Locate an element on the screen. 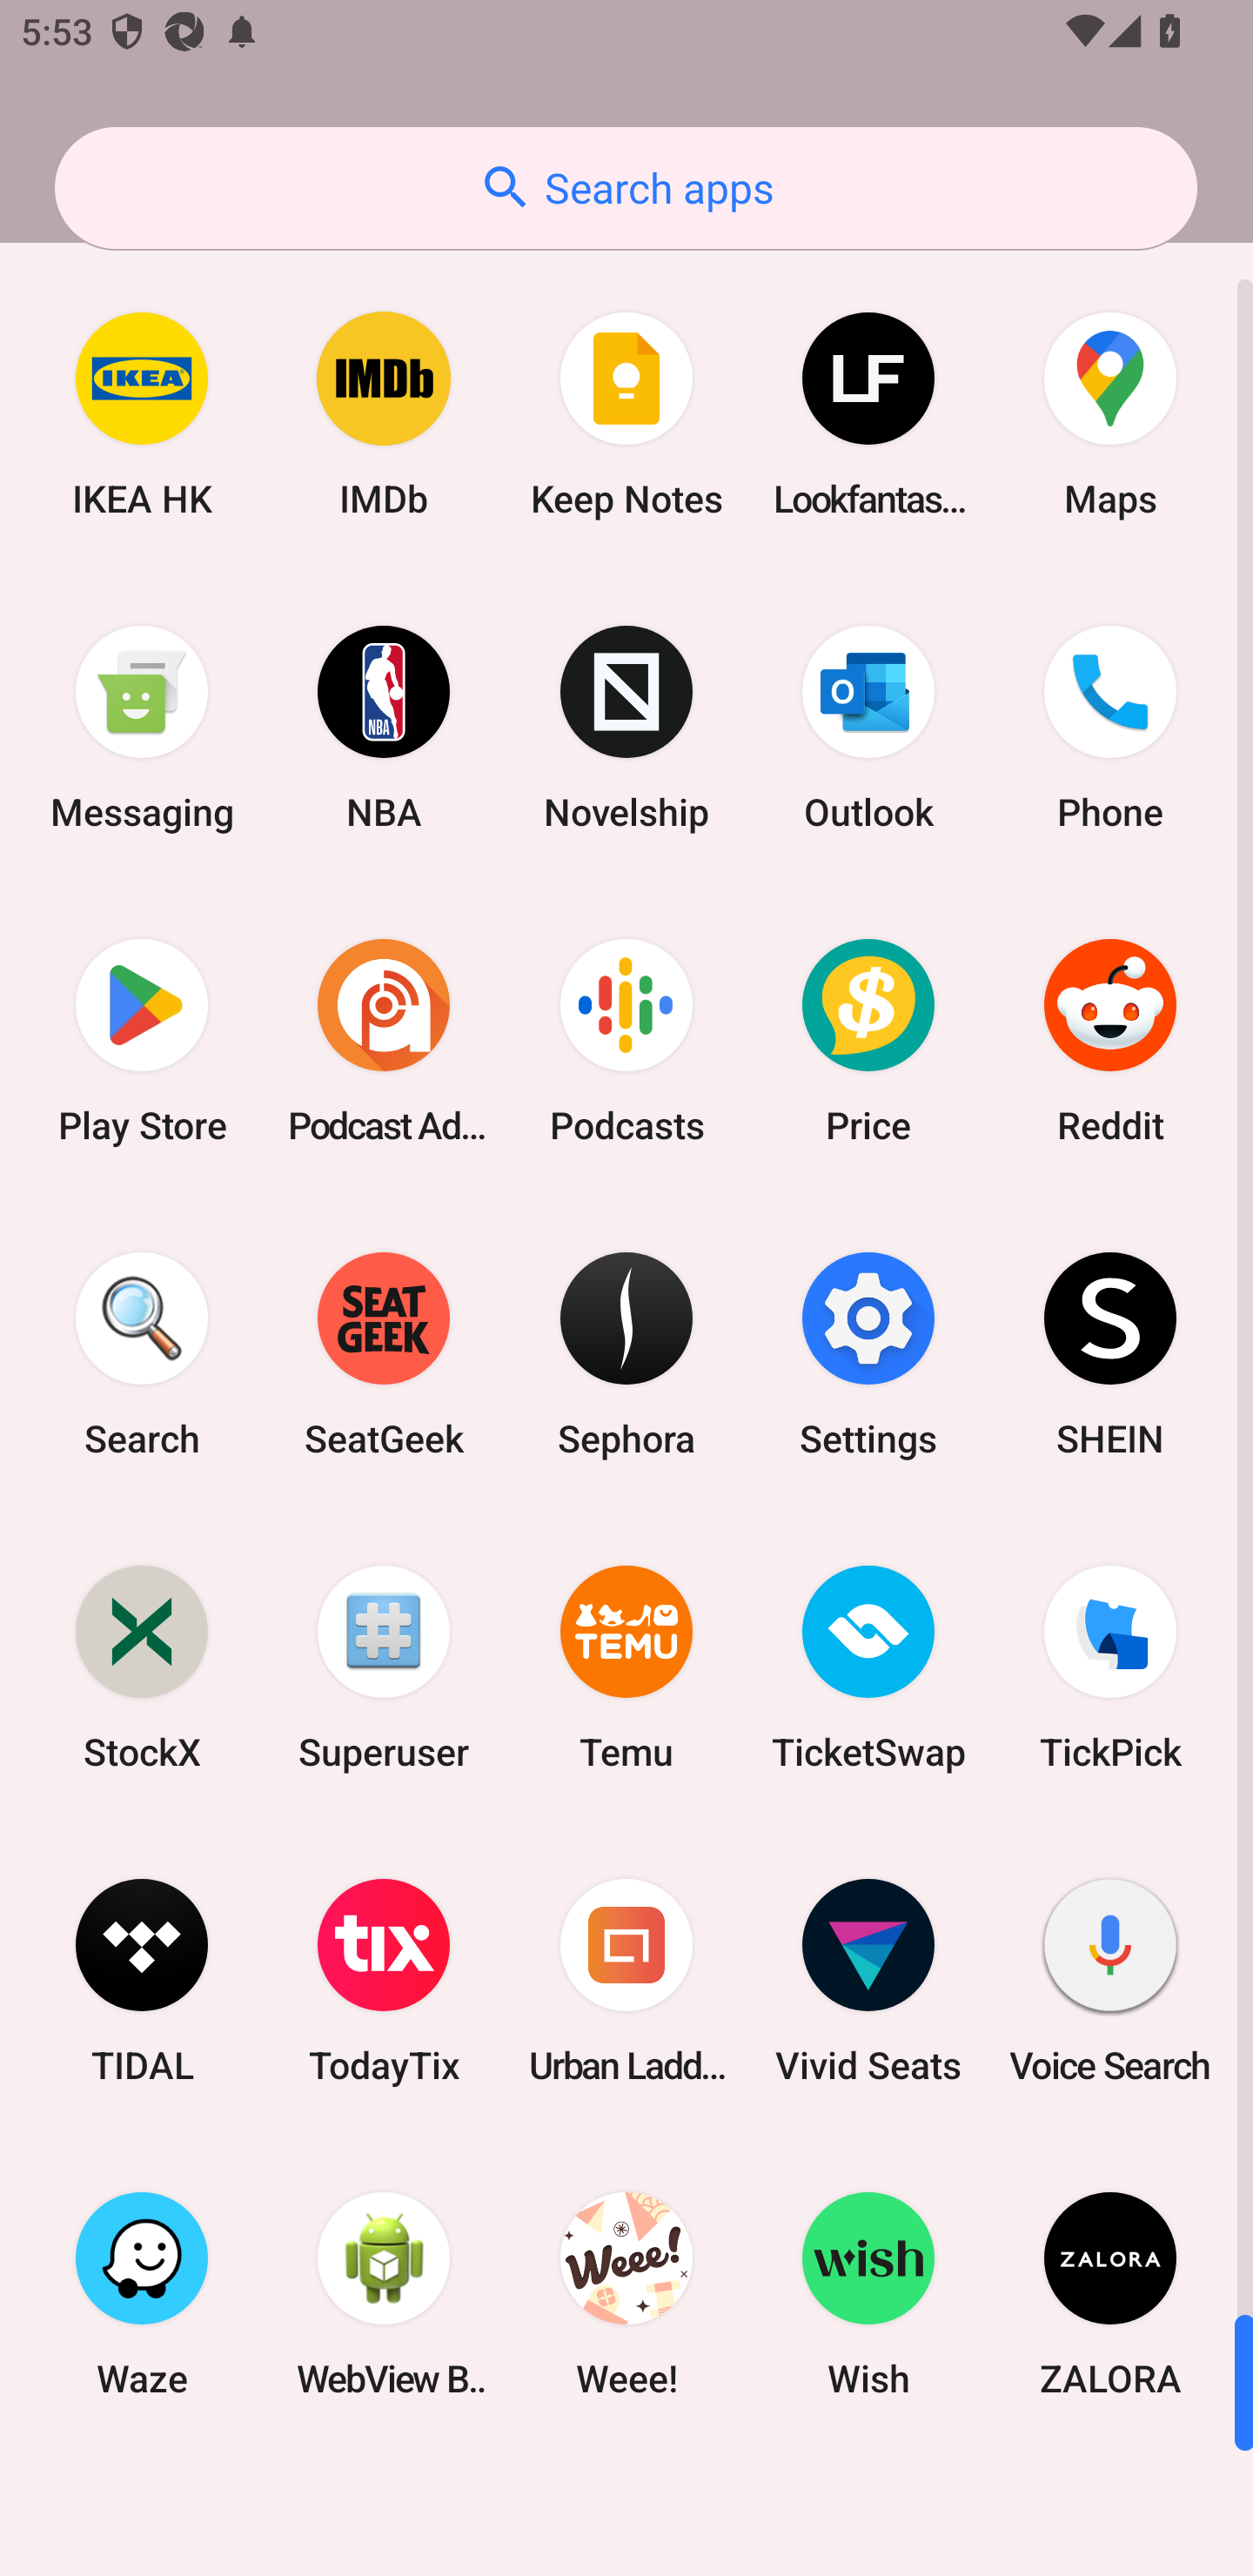 The height and width of the screenshot is (2576, 1253). WebView Browser Tester is located at coordinates (384, 2293).